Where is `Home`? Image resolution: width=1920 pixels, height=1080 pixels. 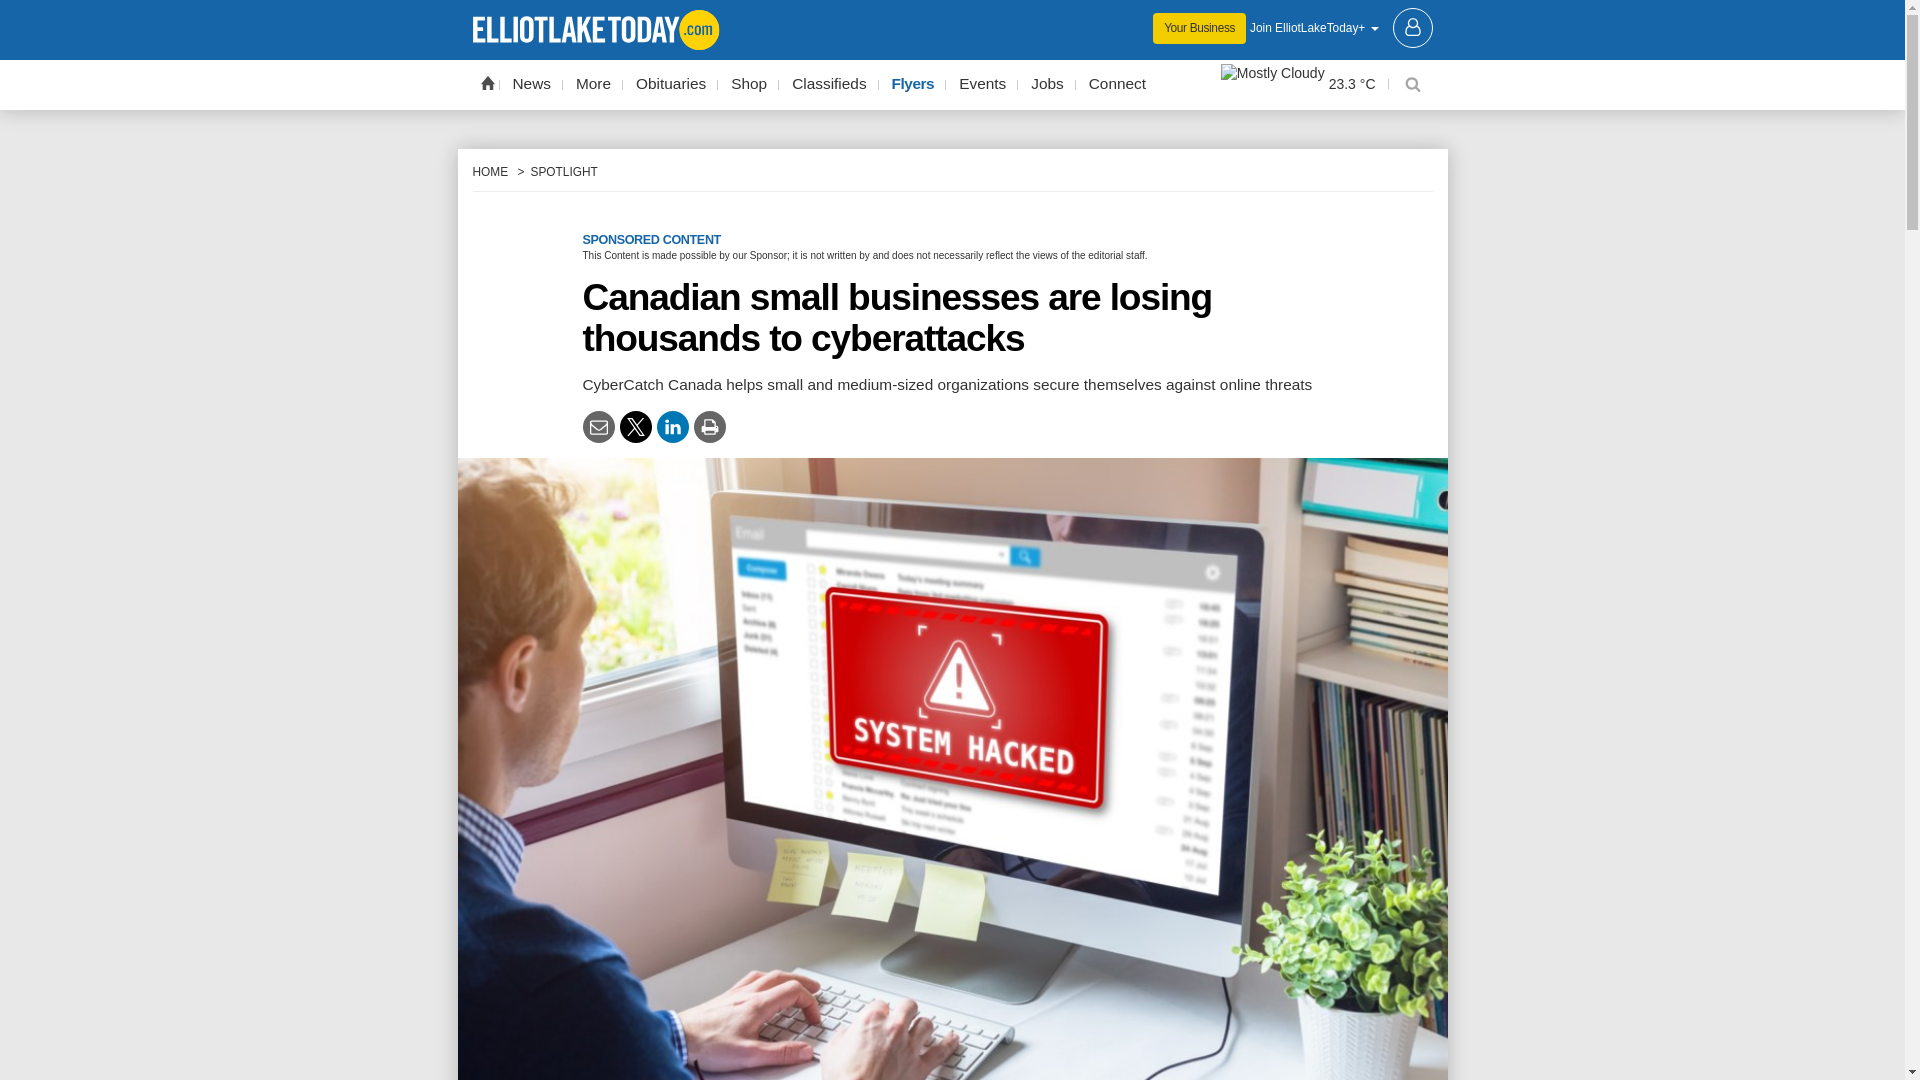 Home is located at coordinates (486, 82).